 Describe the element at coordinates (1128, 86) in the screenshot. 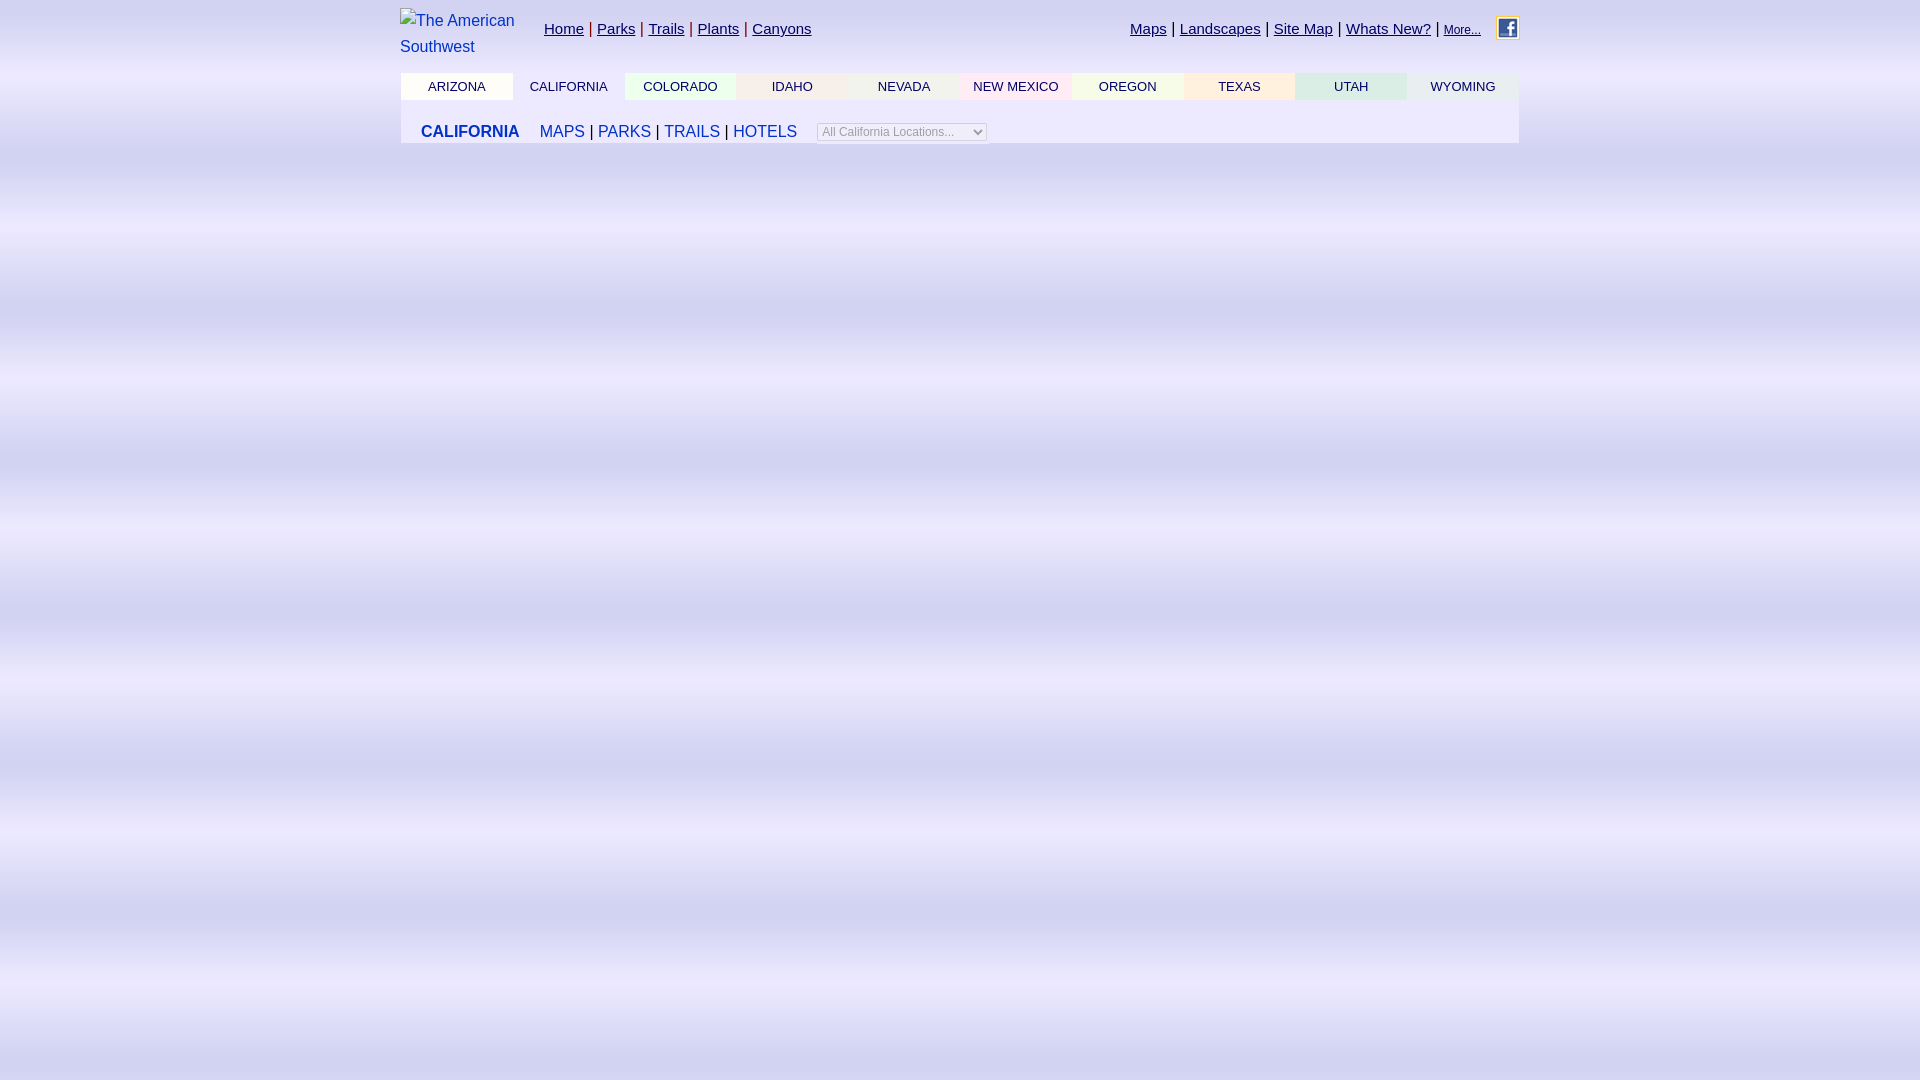

I see `Oregon` at that location.